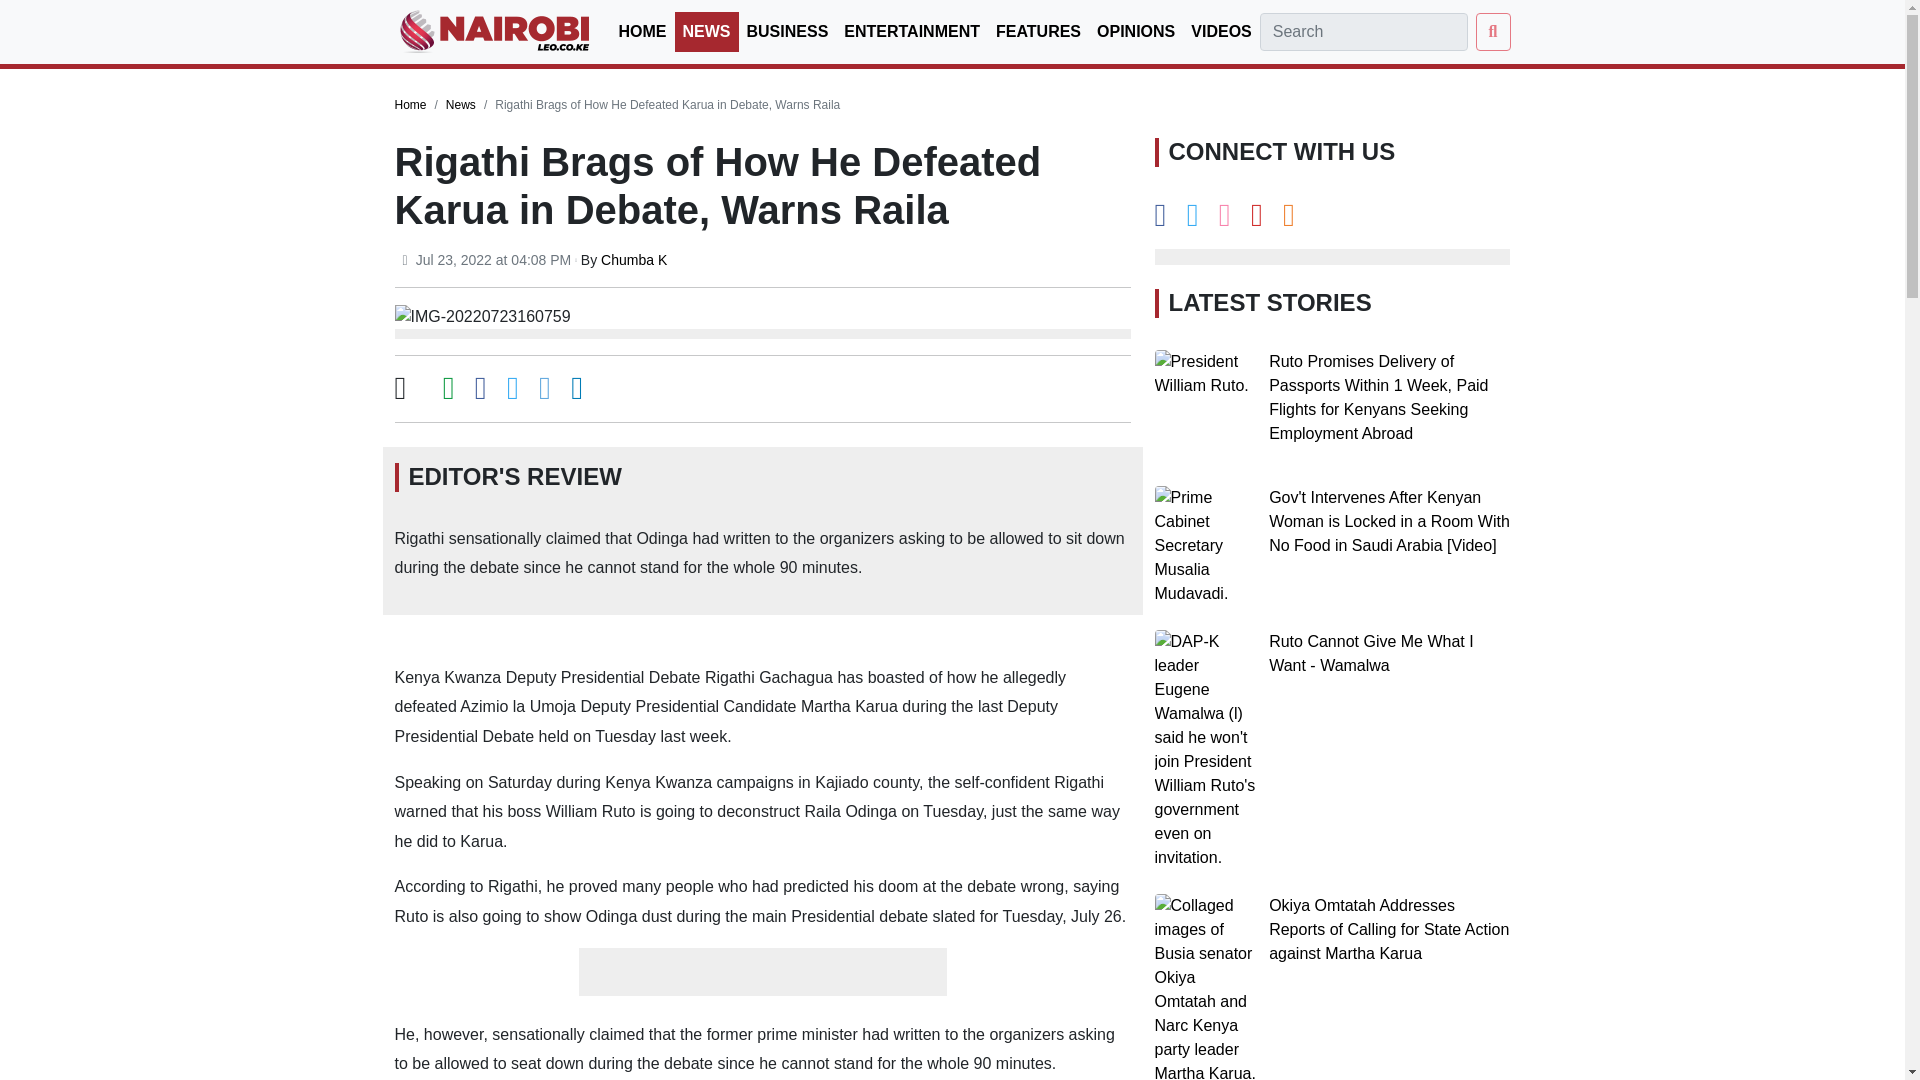 Image resolution: width=1920 pixels, height=1080 pixels. Describe the element at coordinates (642, 31) in the screenshot. I see `HOME` at that location.